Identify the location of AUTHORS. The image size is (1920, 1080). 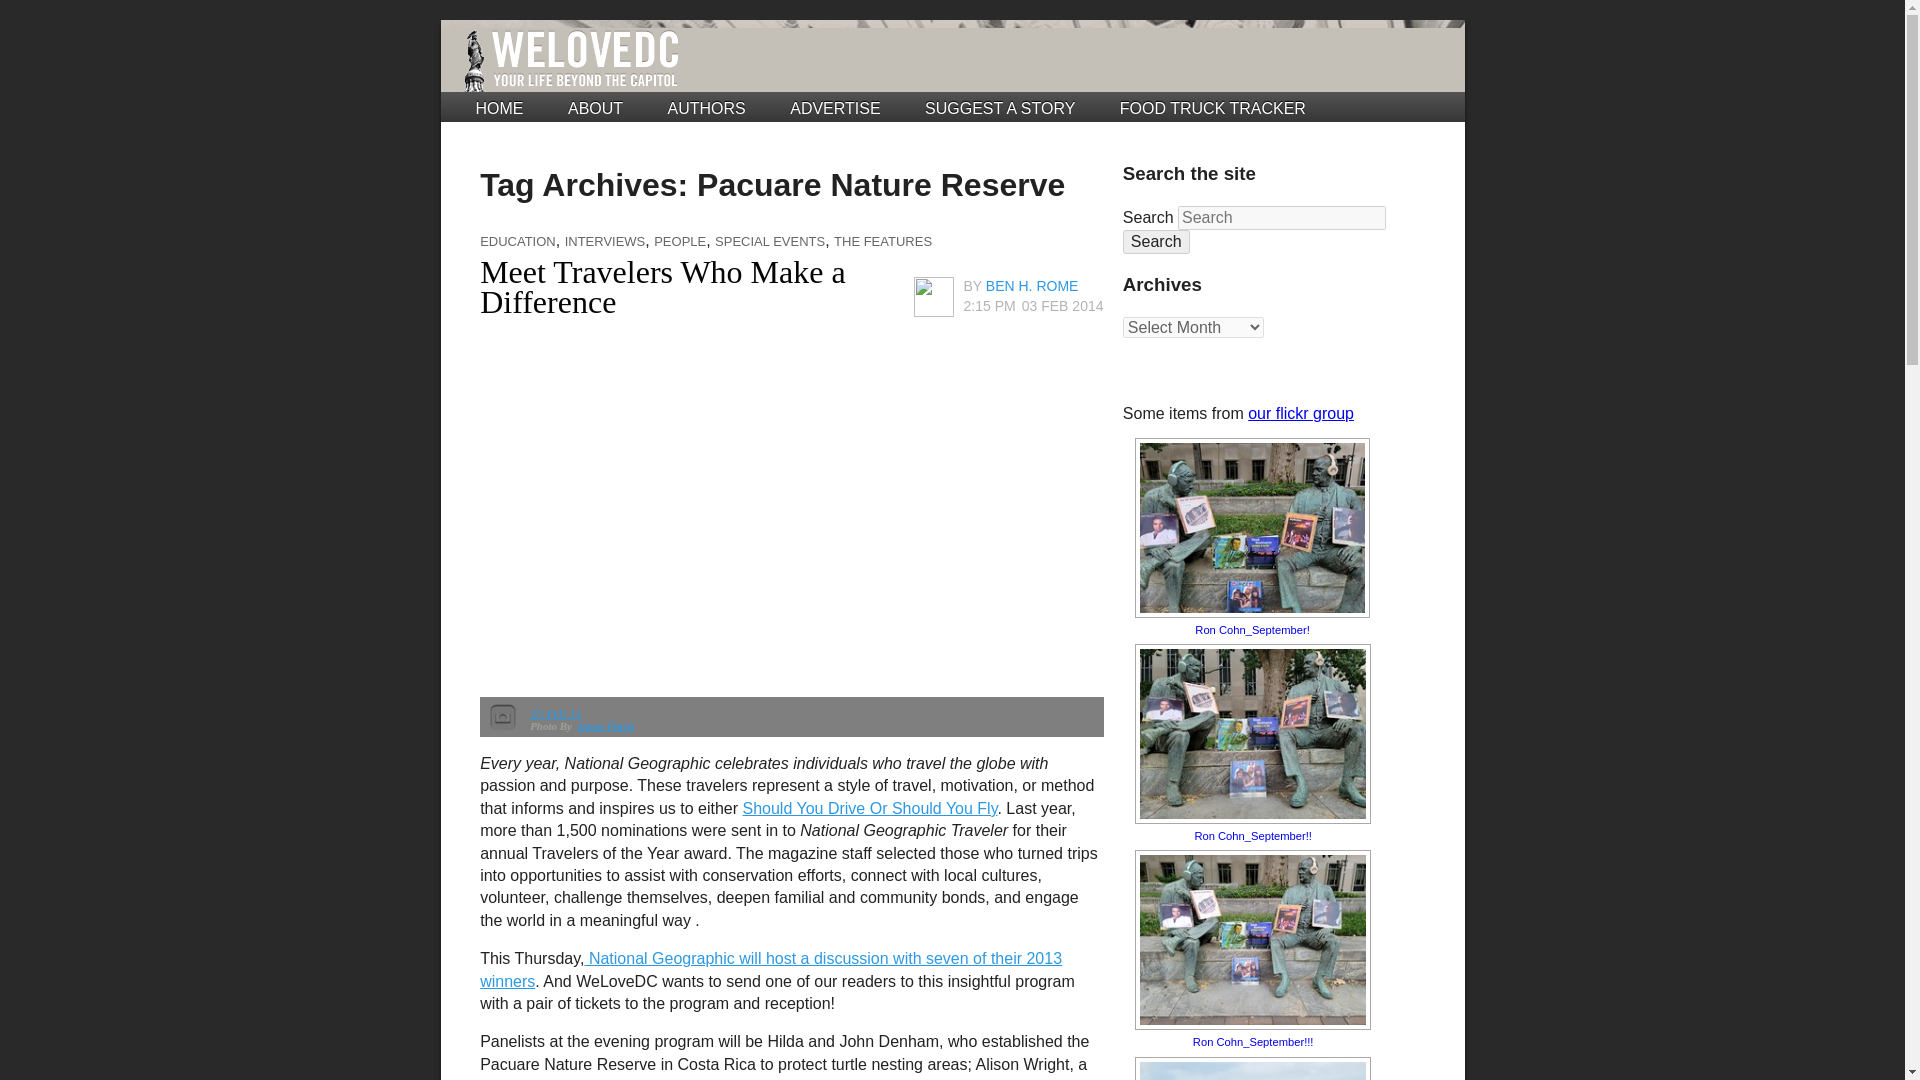
(707, 108).